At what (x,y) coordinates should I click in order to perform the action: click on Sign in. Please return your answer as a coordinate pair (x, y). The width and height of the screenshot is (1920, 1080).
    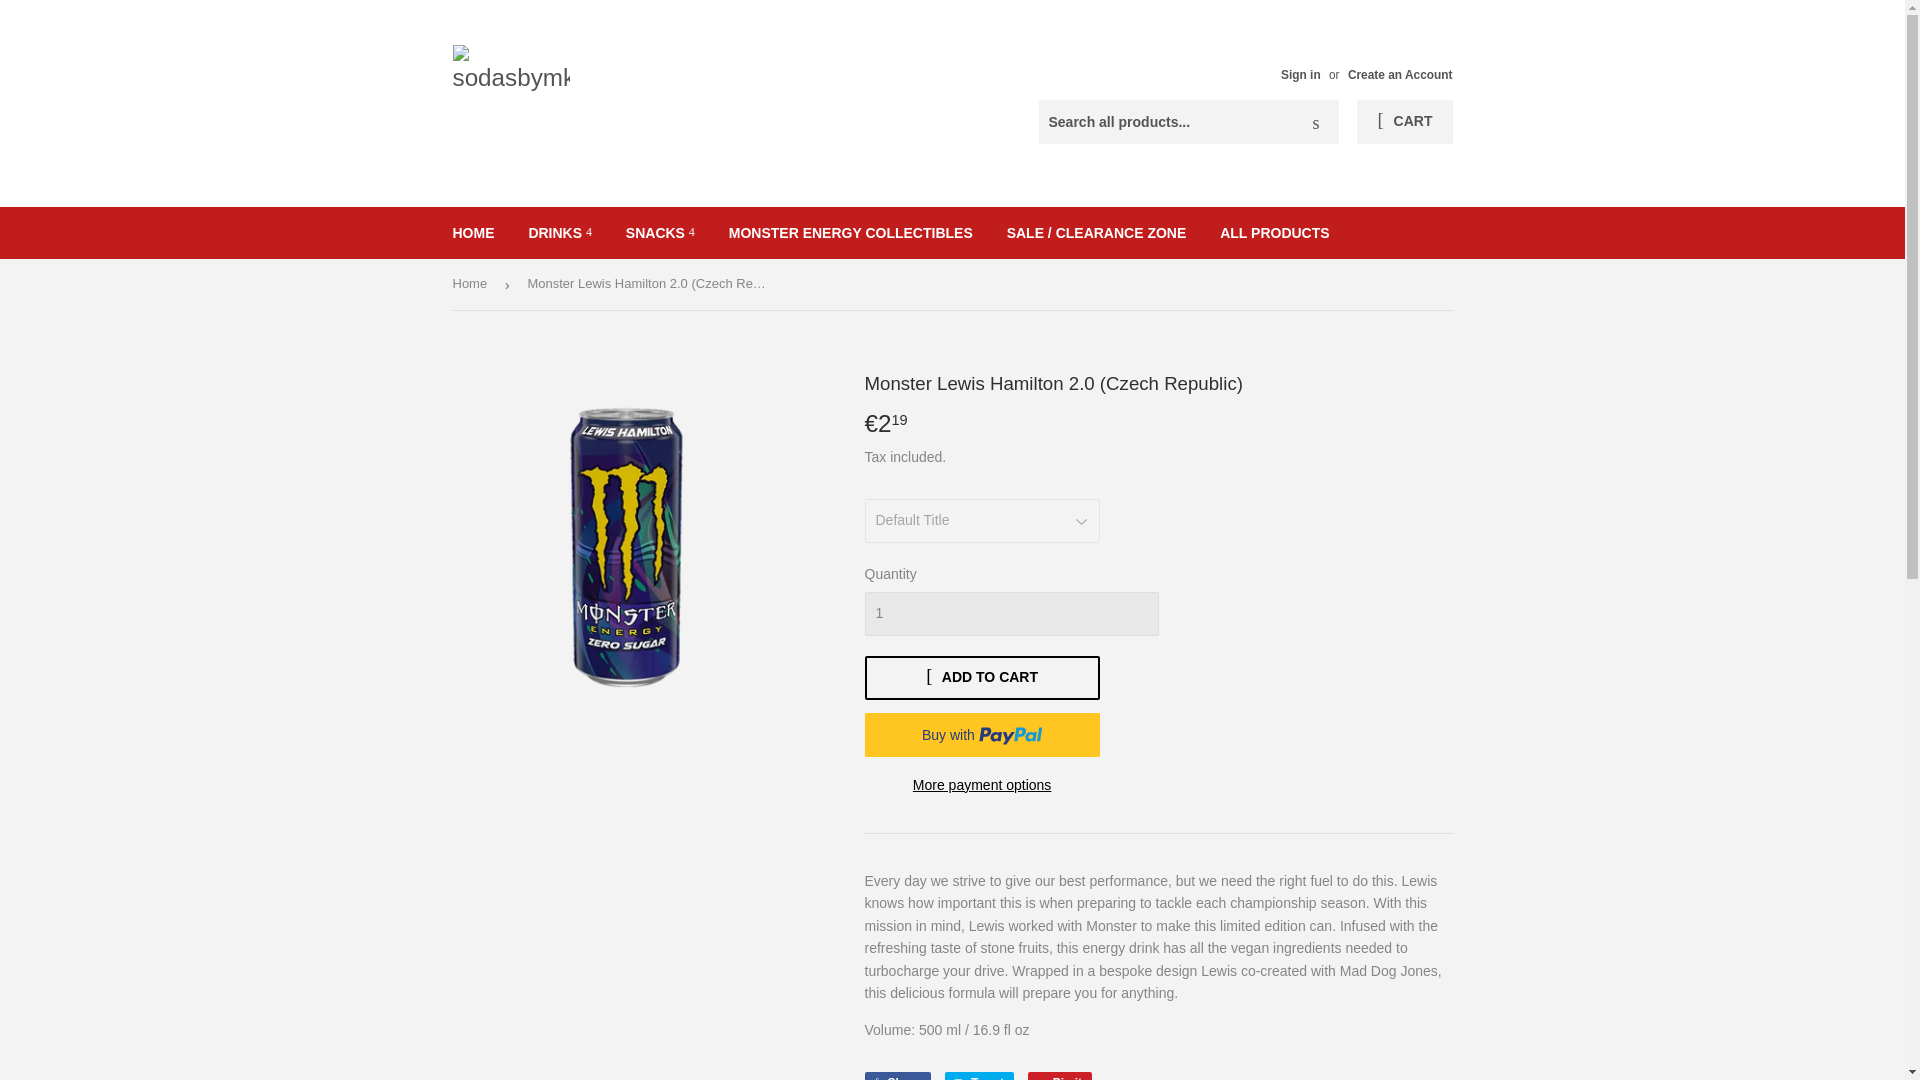
    Looking at the image, I should click on (1300, 75).